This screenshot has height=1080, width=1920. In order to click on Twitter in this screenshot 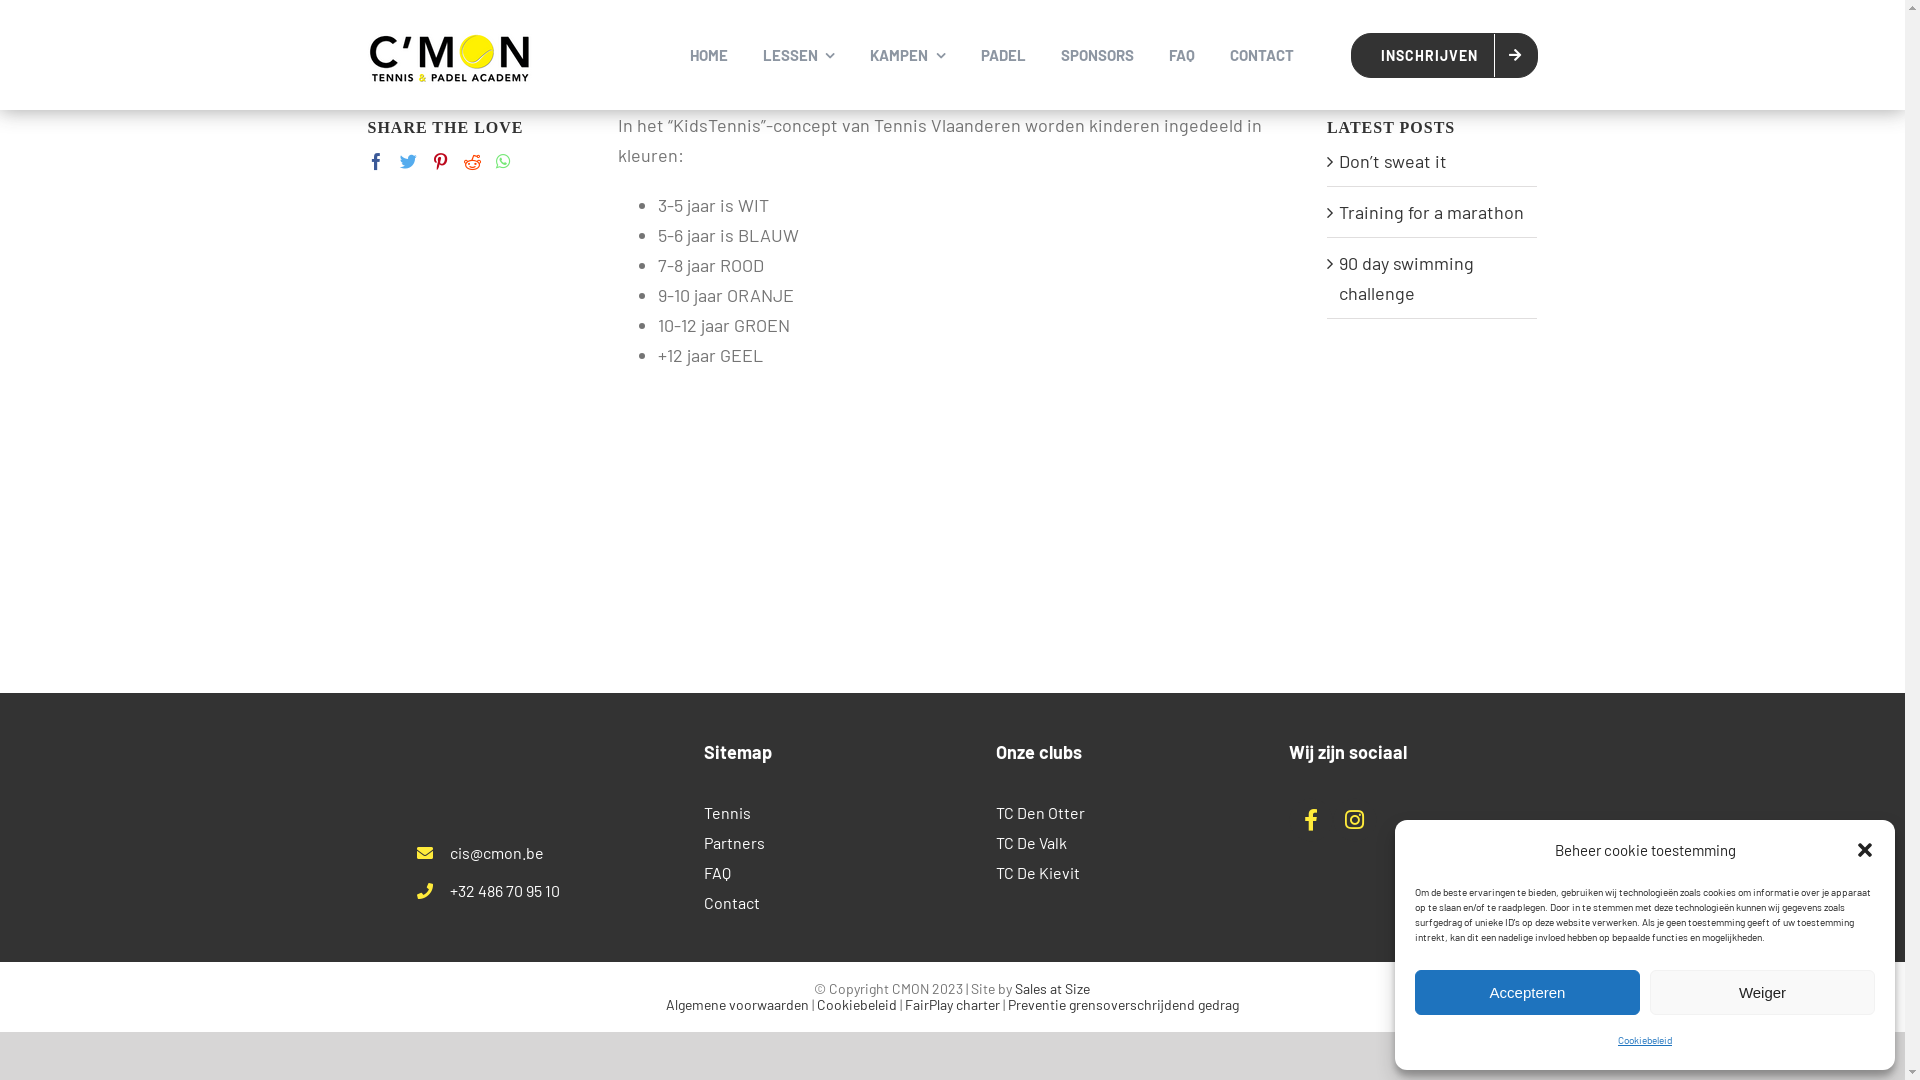, I will do `click(408, 162)`.